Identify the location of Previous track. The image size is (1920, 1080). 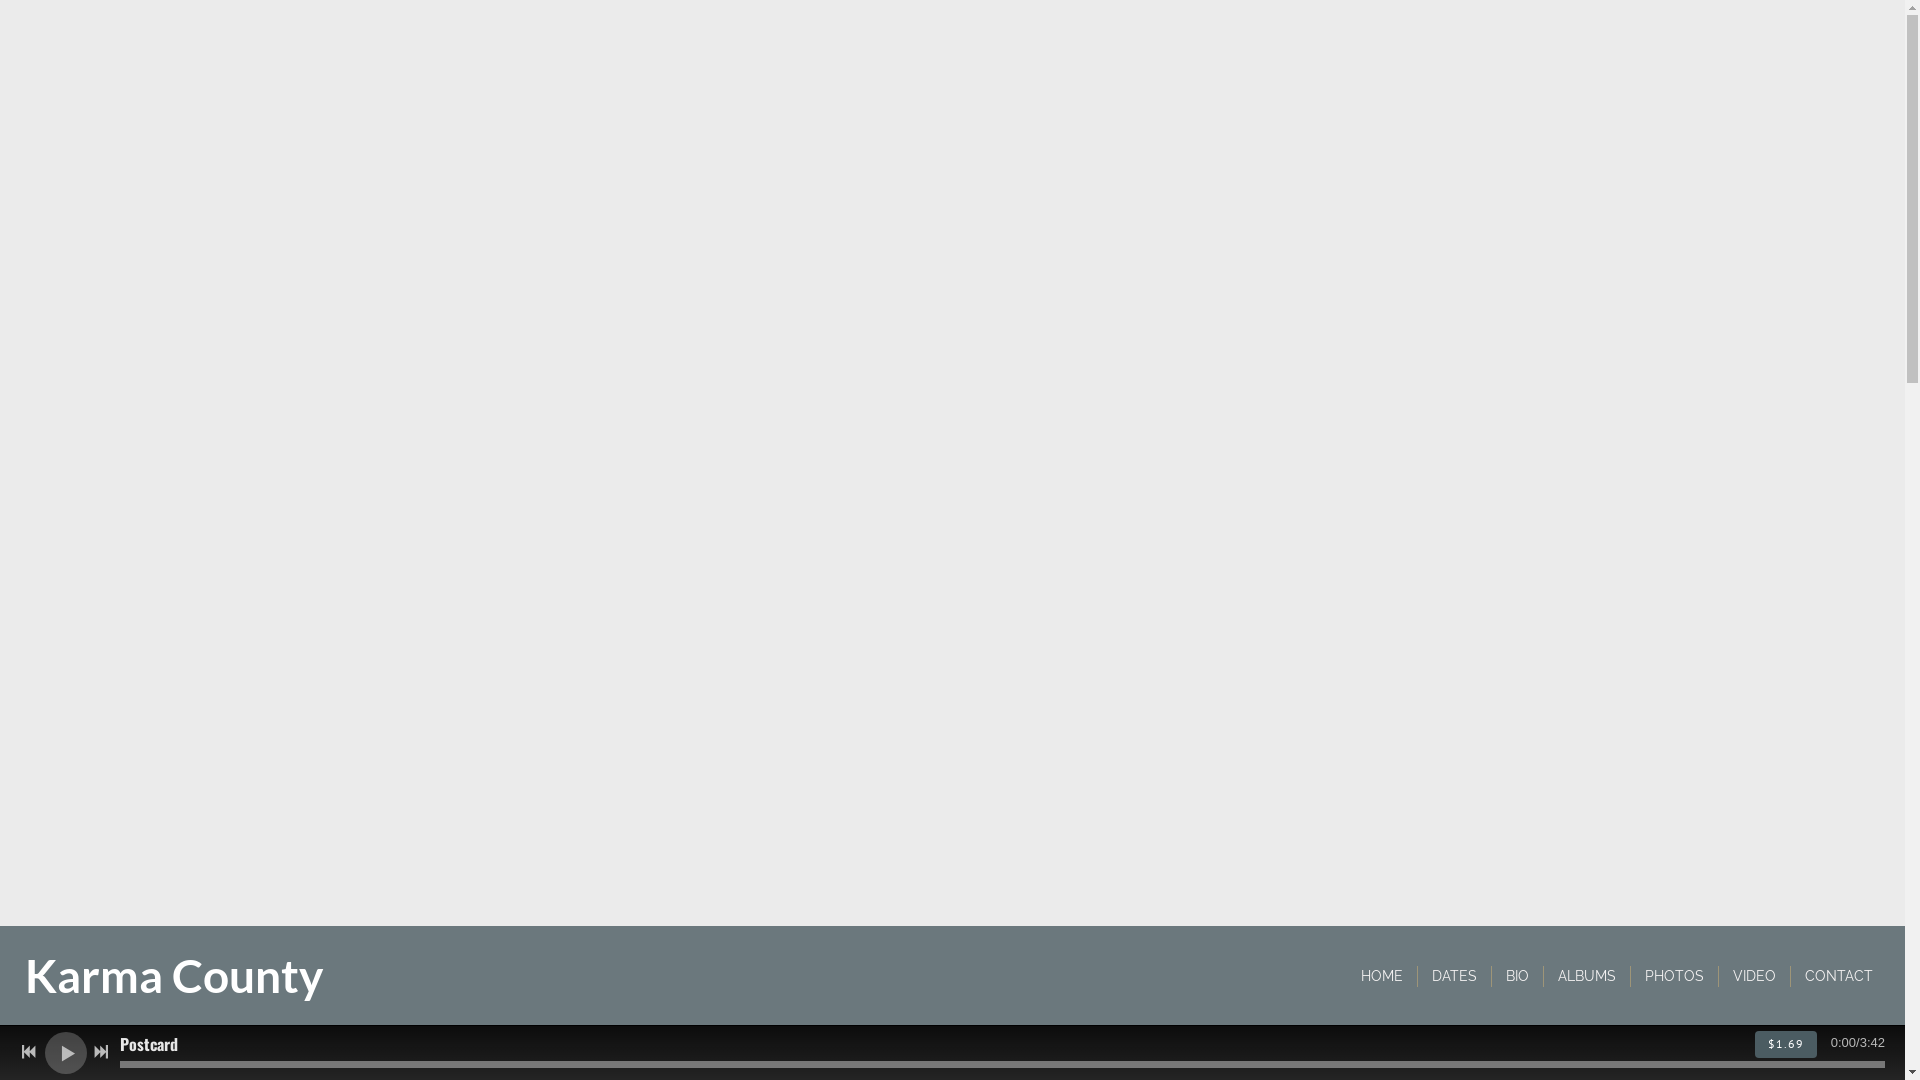
(29, 1052).